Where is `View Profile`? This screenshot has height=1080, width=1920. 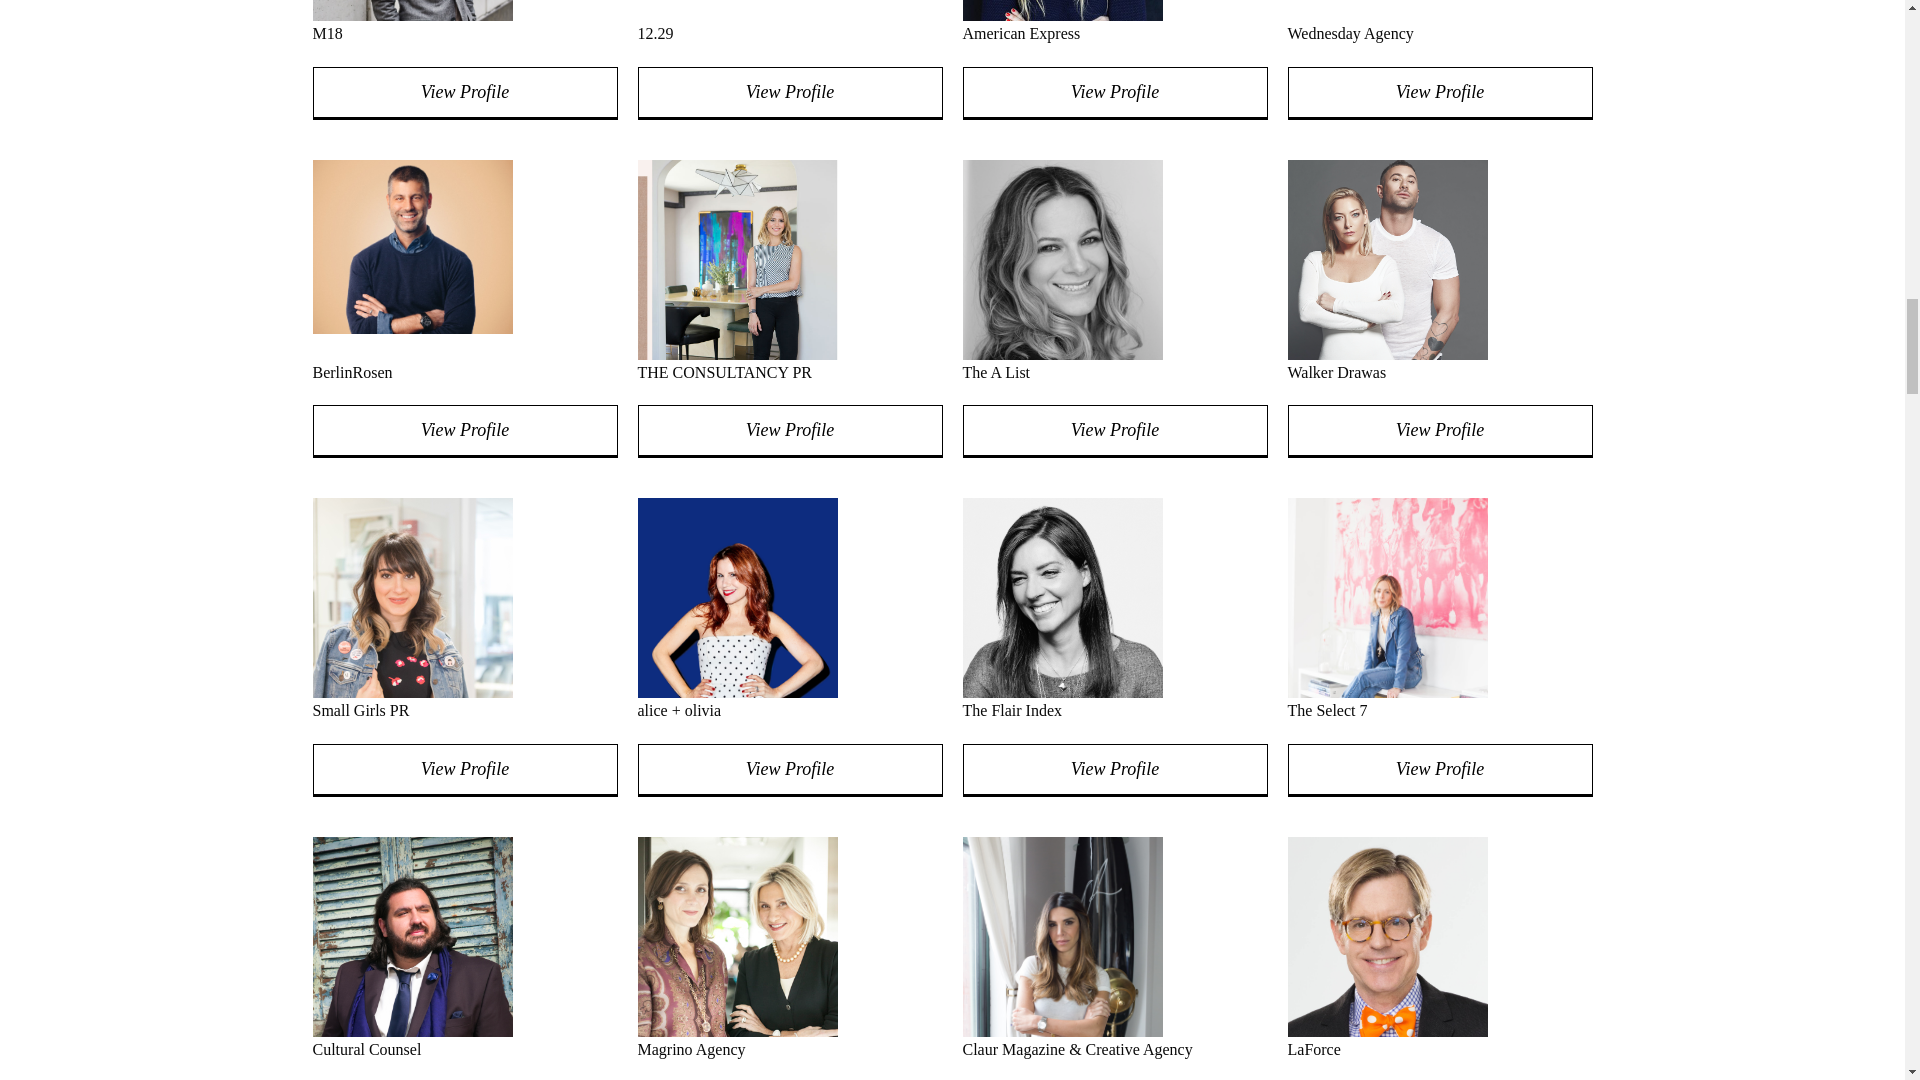 View Profile is located at coordinates (790, 431).